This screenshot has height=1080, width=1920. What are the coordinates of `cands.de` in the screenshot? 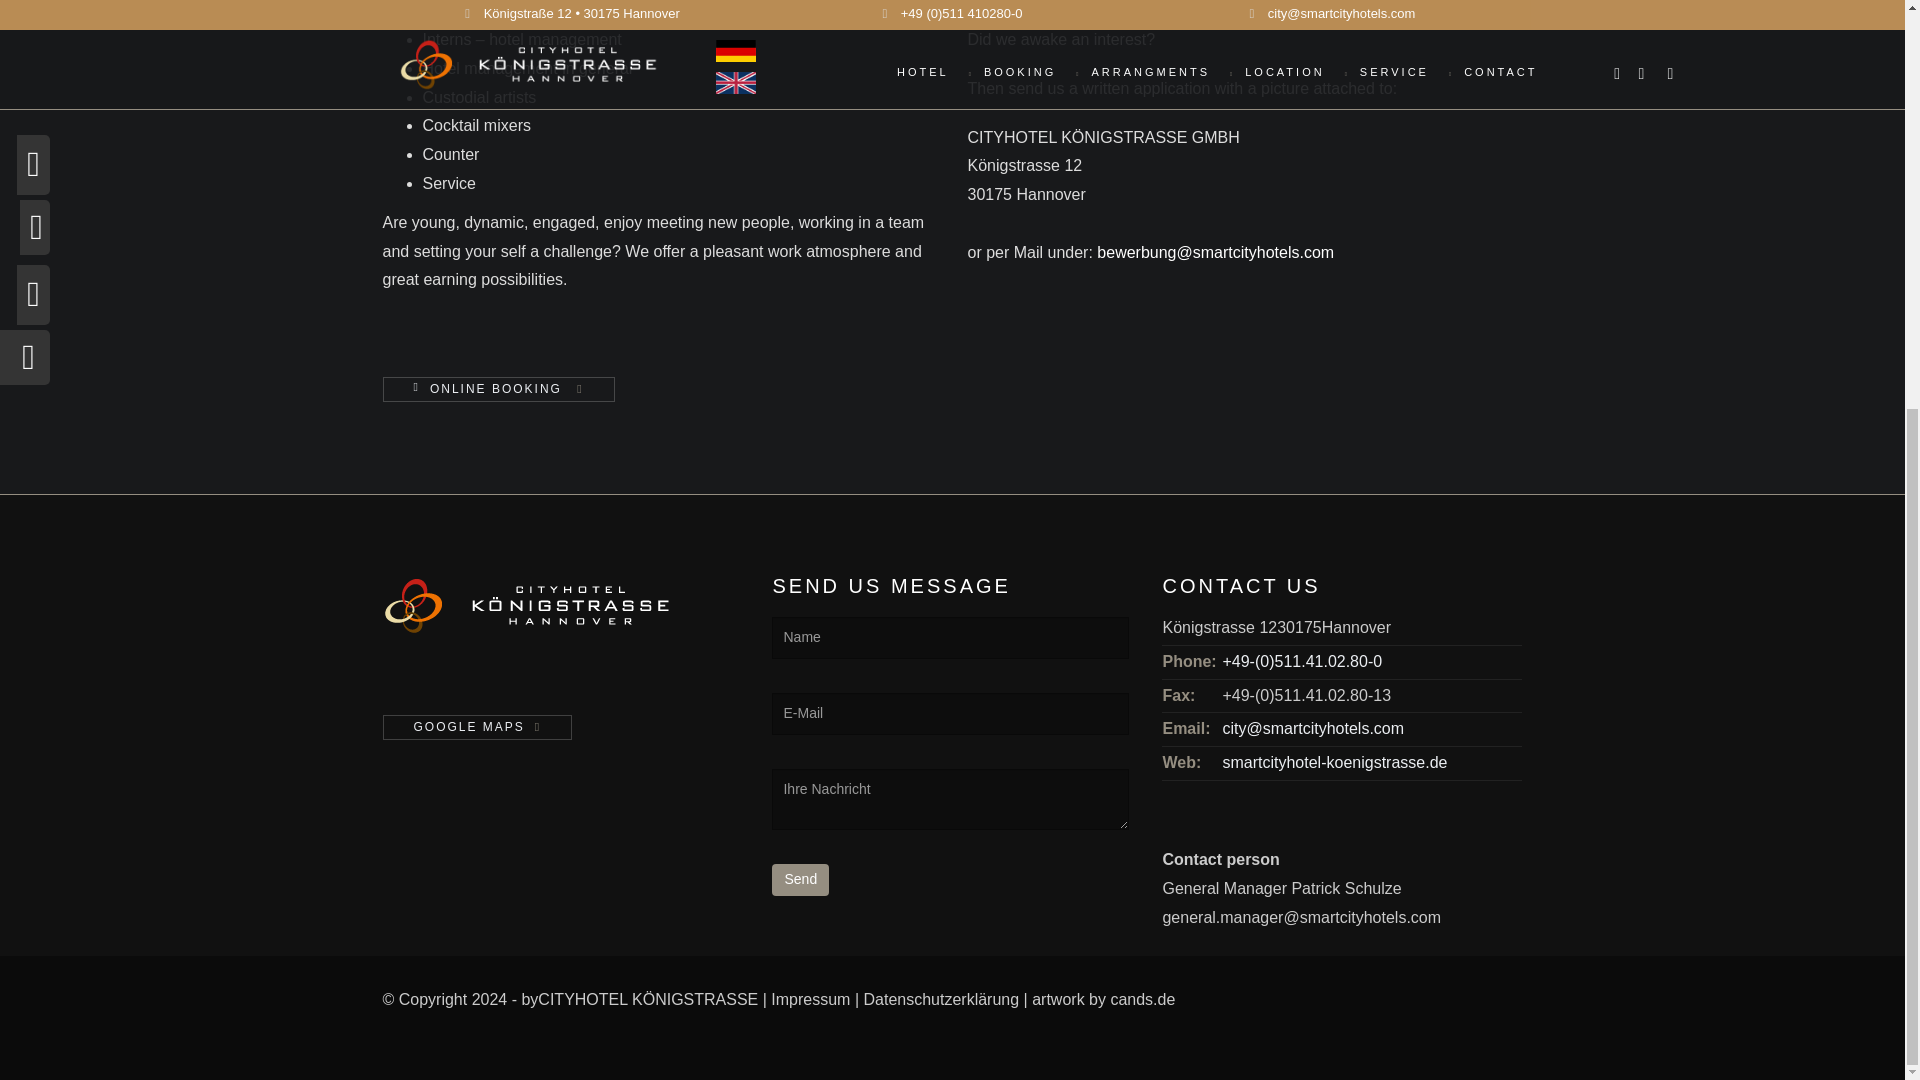 It's located at (1142, 999).